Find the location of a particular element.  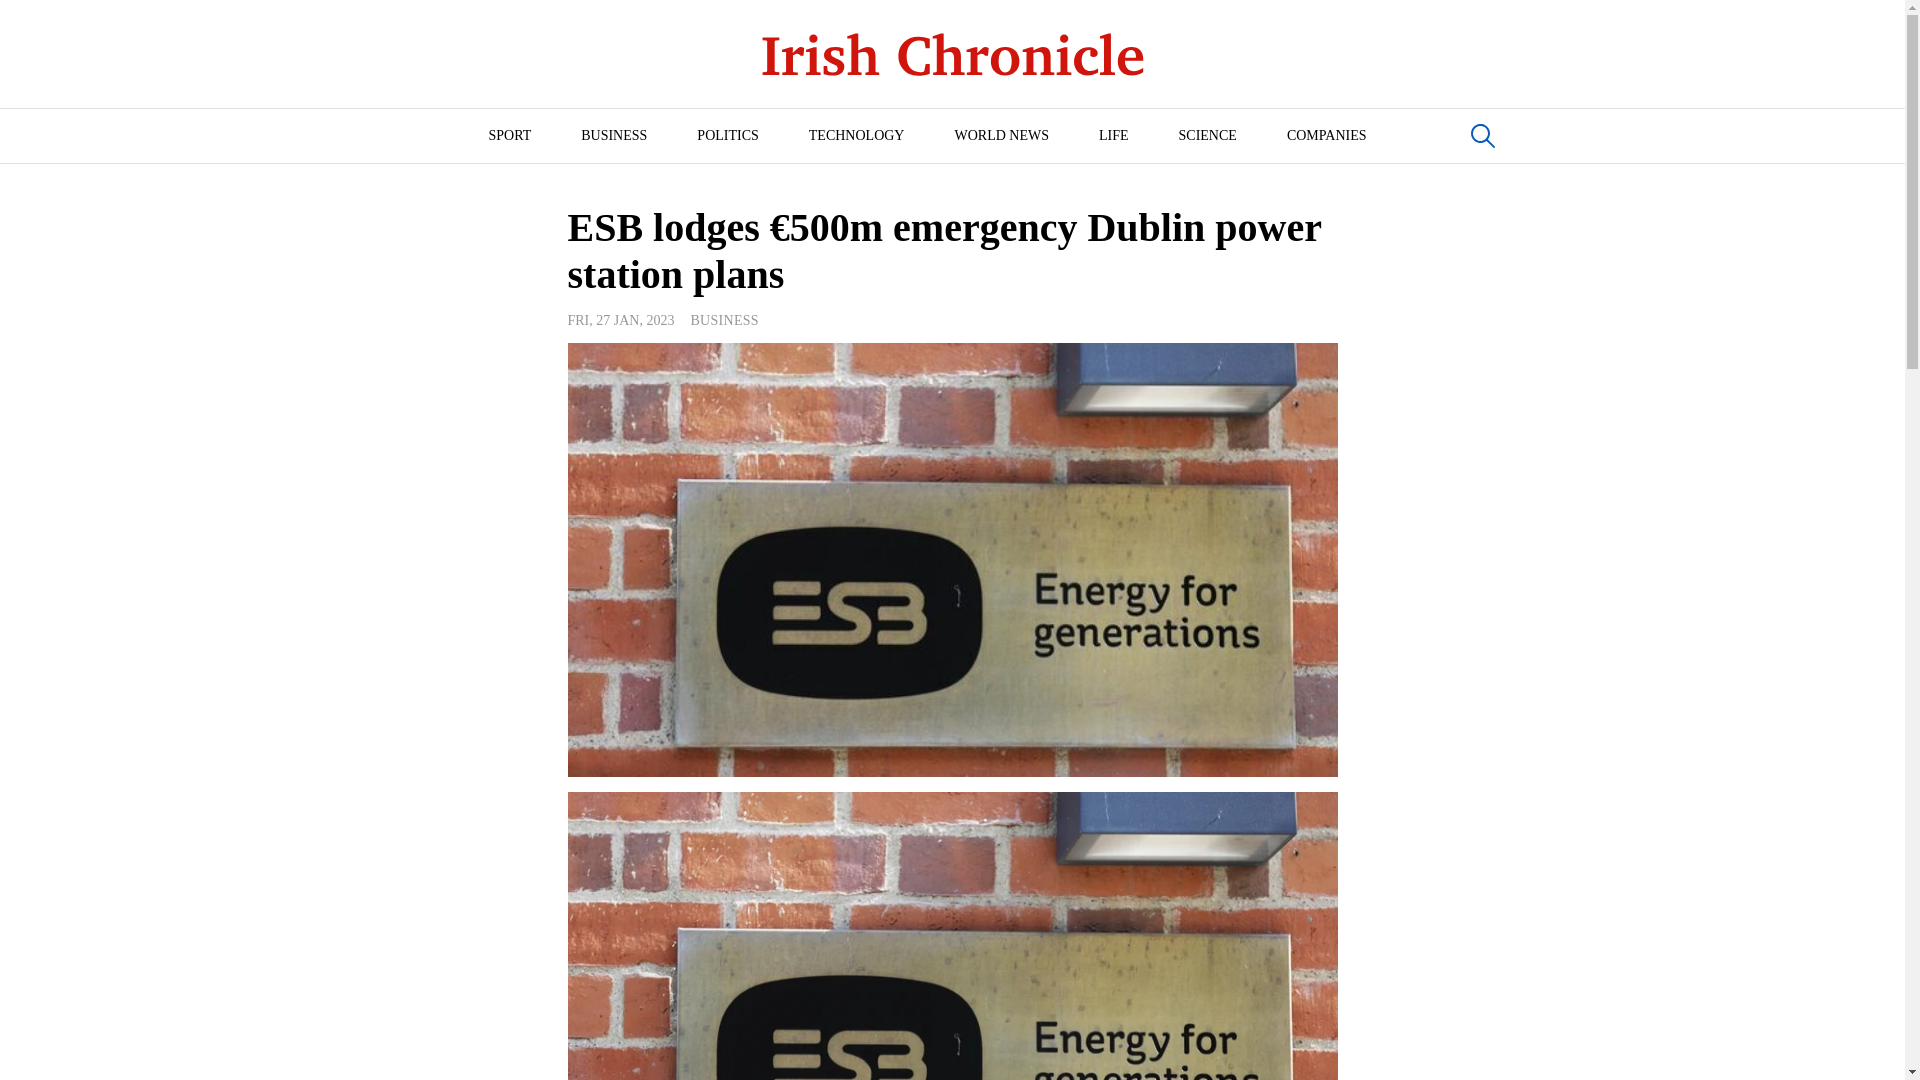

COMPANIES is located at coordinates (1326, 136).